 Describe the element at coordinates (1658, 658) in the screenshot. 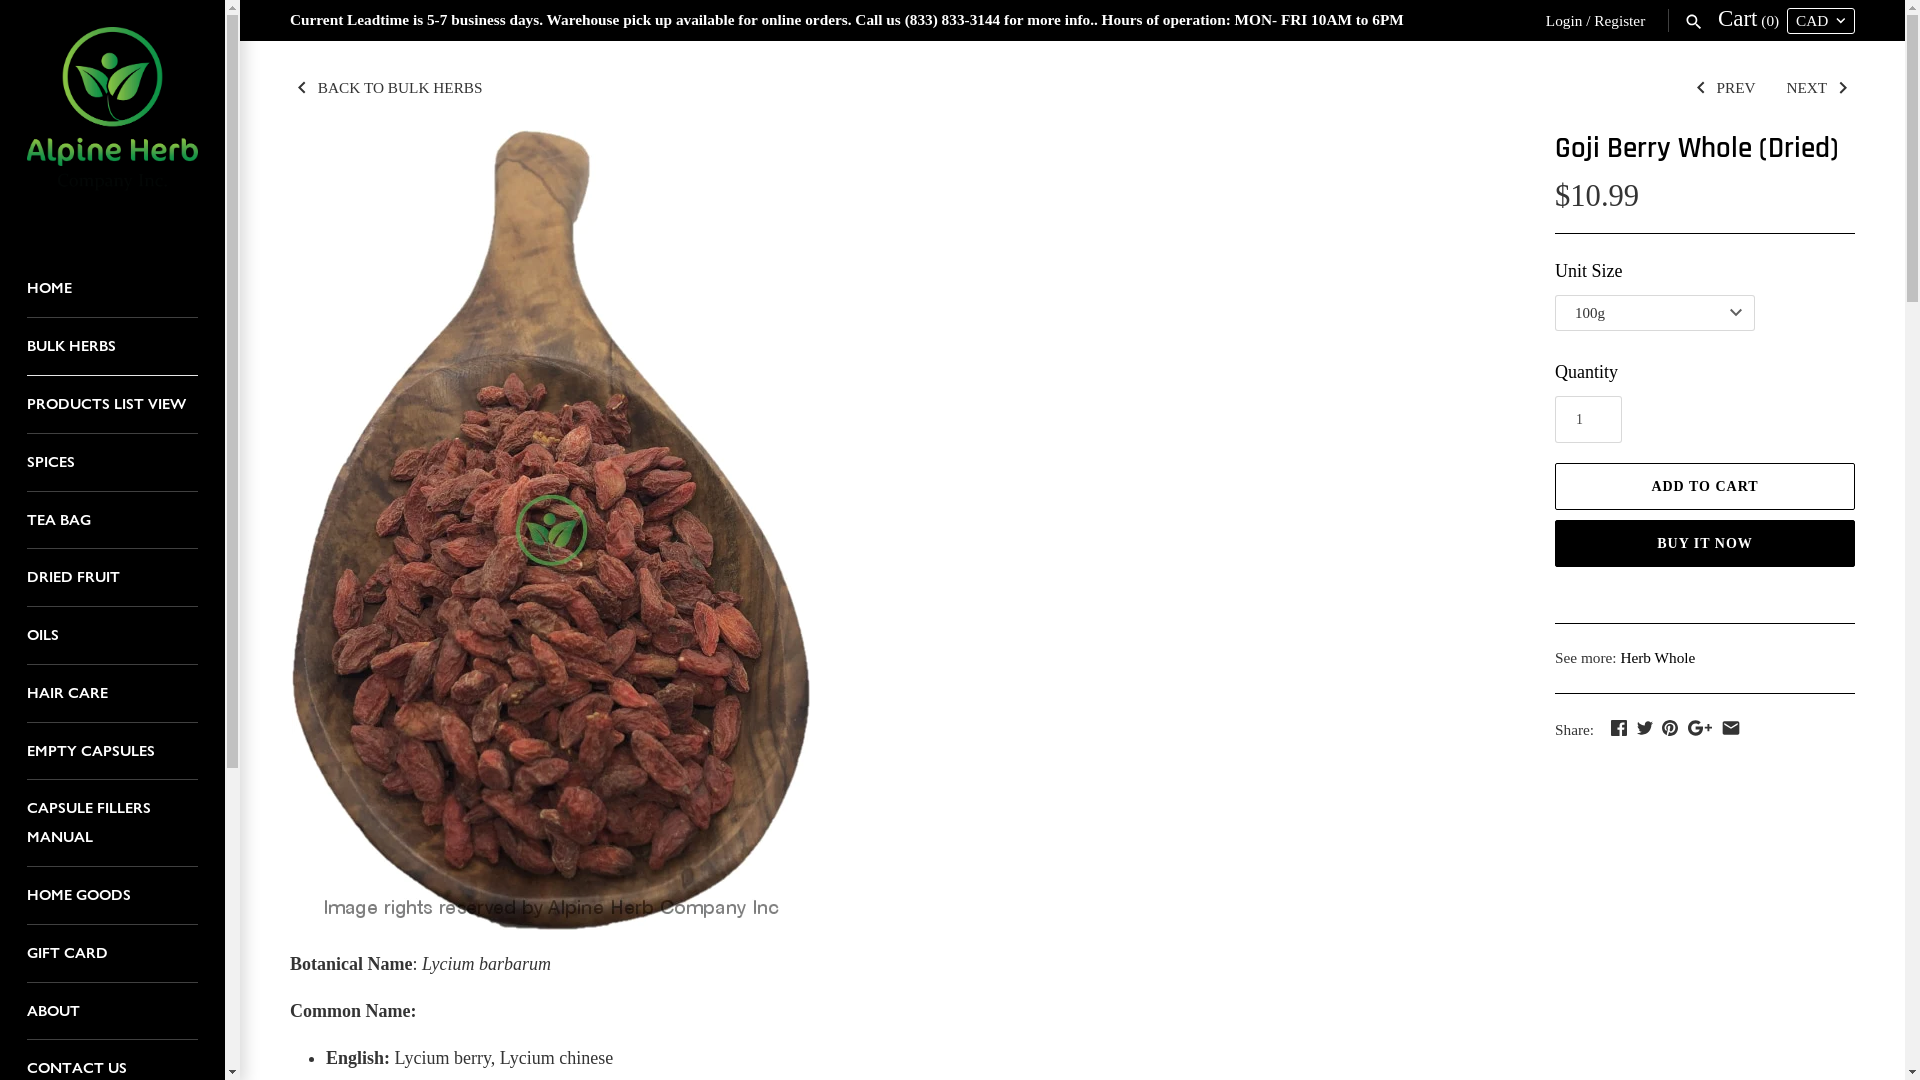

I see `Herb Whole` at that location.